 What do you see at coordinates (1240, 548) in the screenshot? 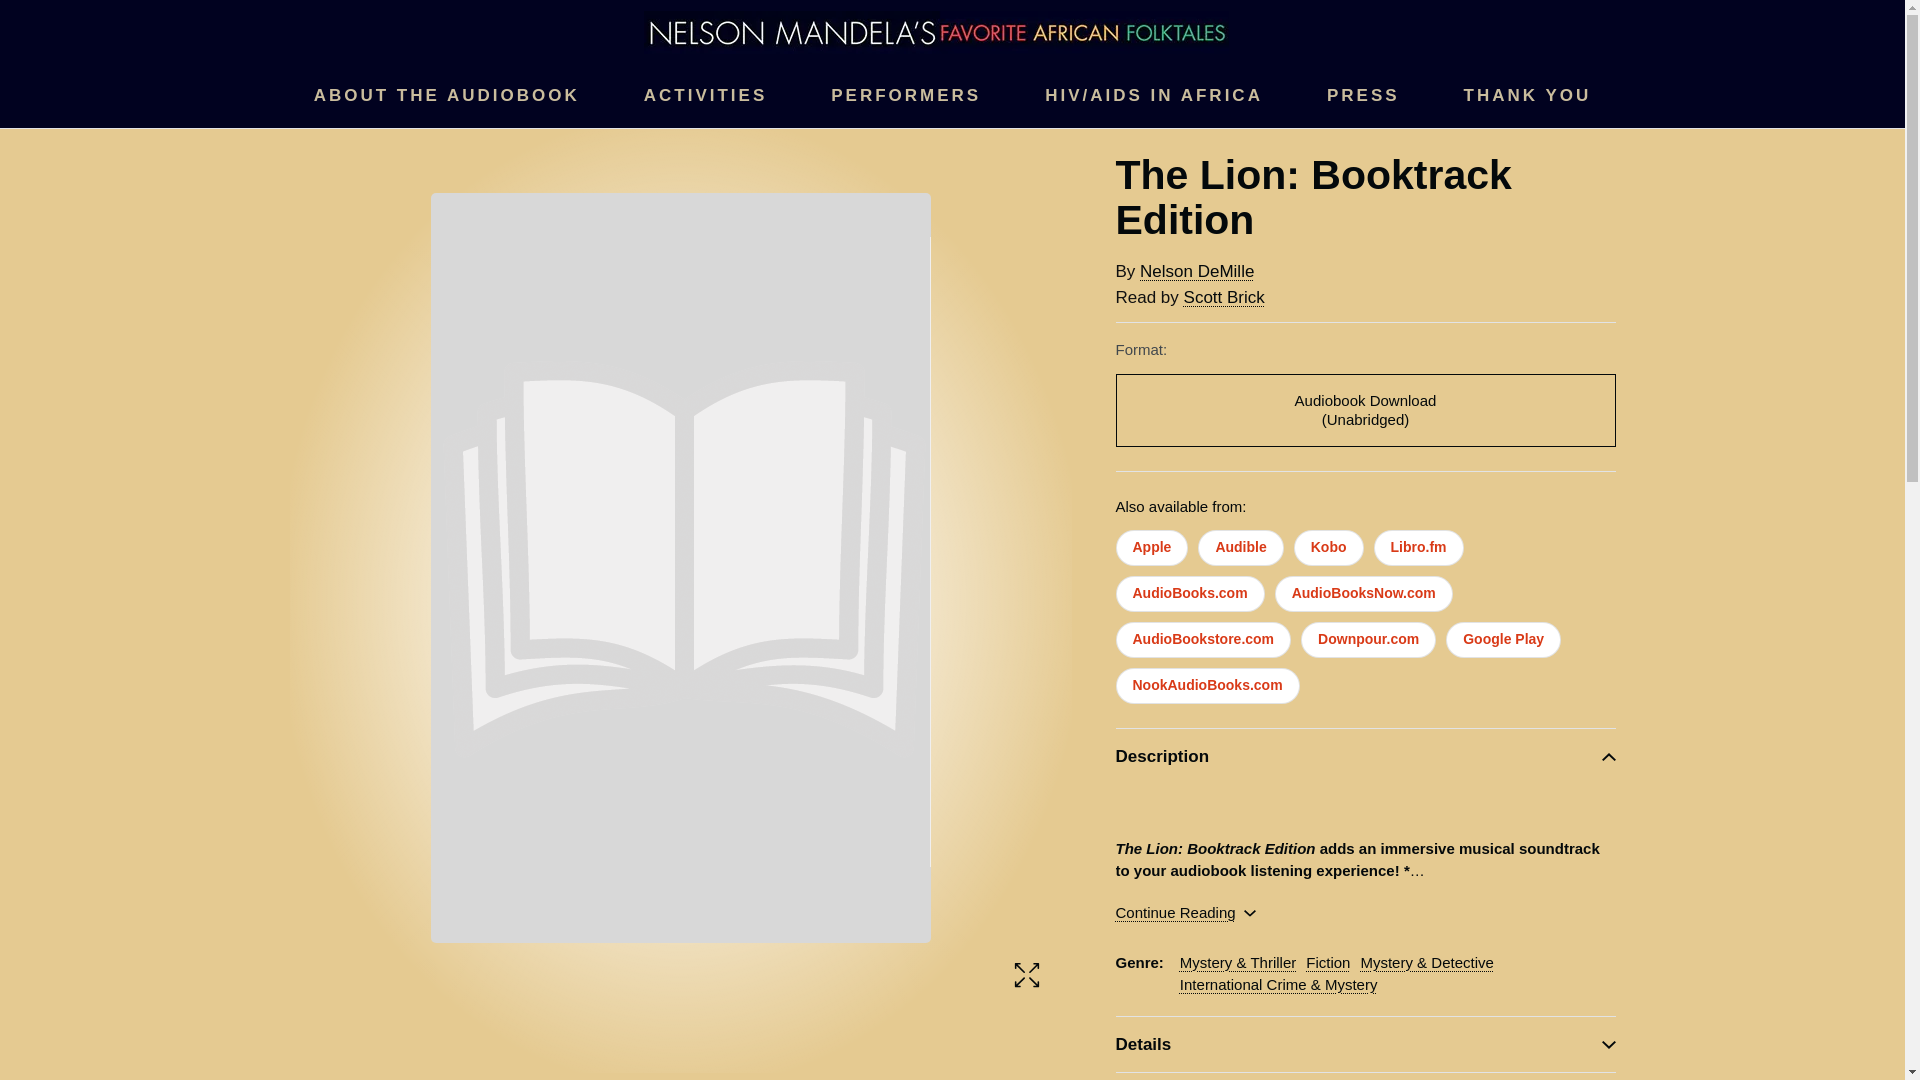
I see `Audible` at bounding box center [1240, 548].